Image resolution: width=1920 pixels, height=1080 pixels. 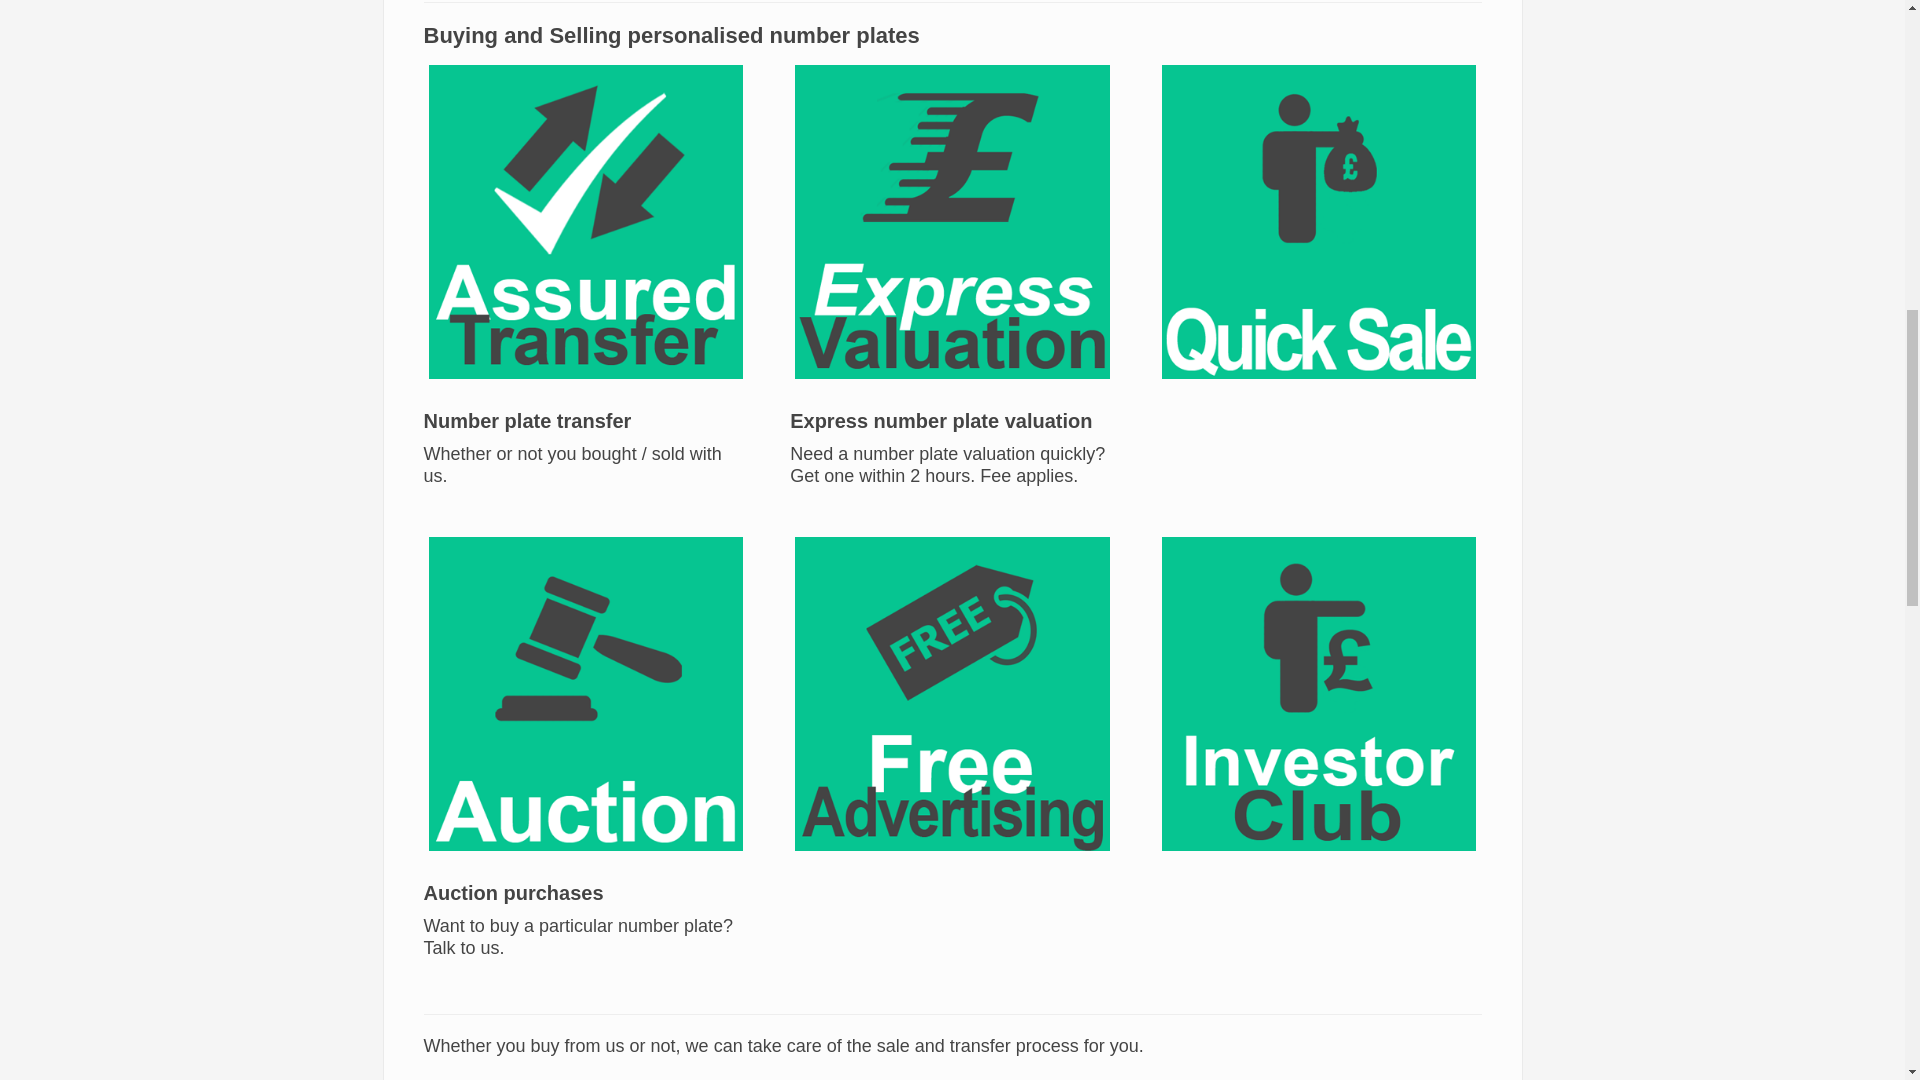 I want to click on plumber number plates, so click(x=951, y=220).